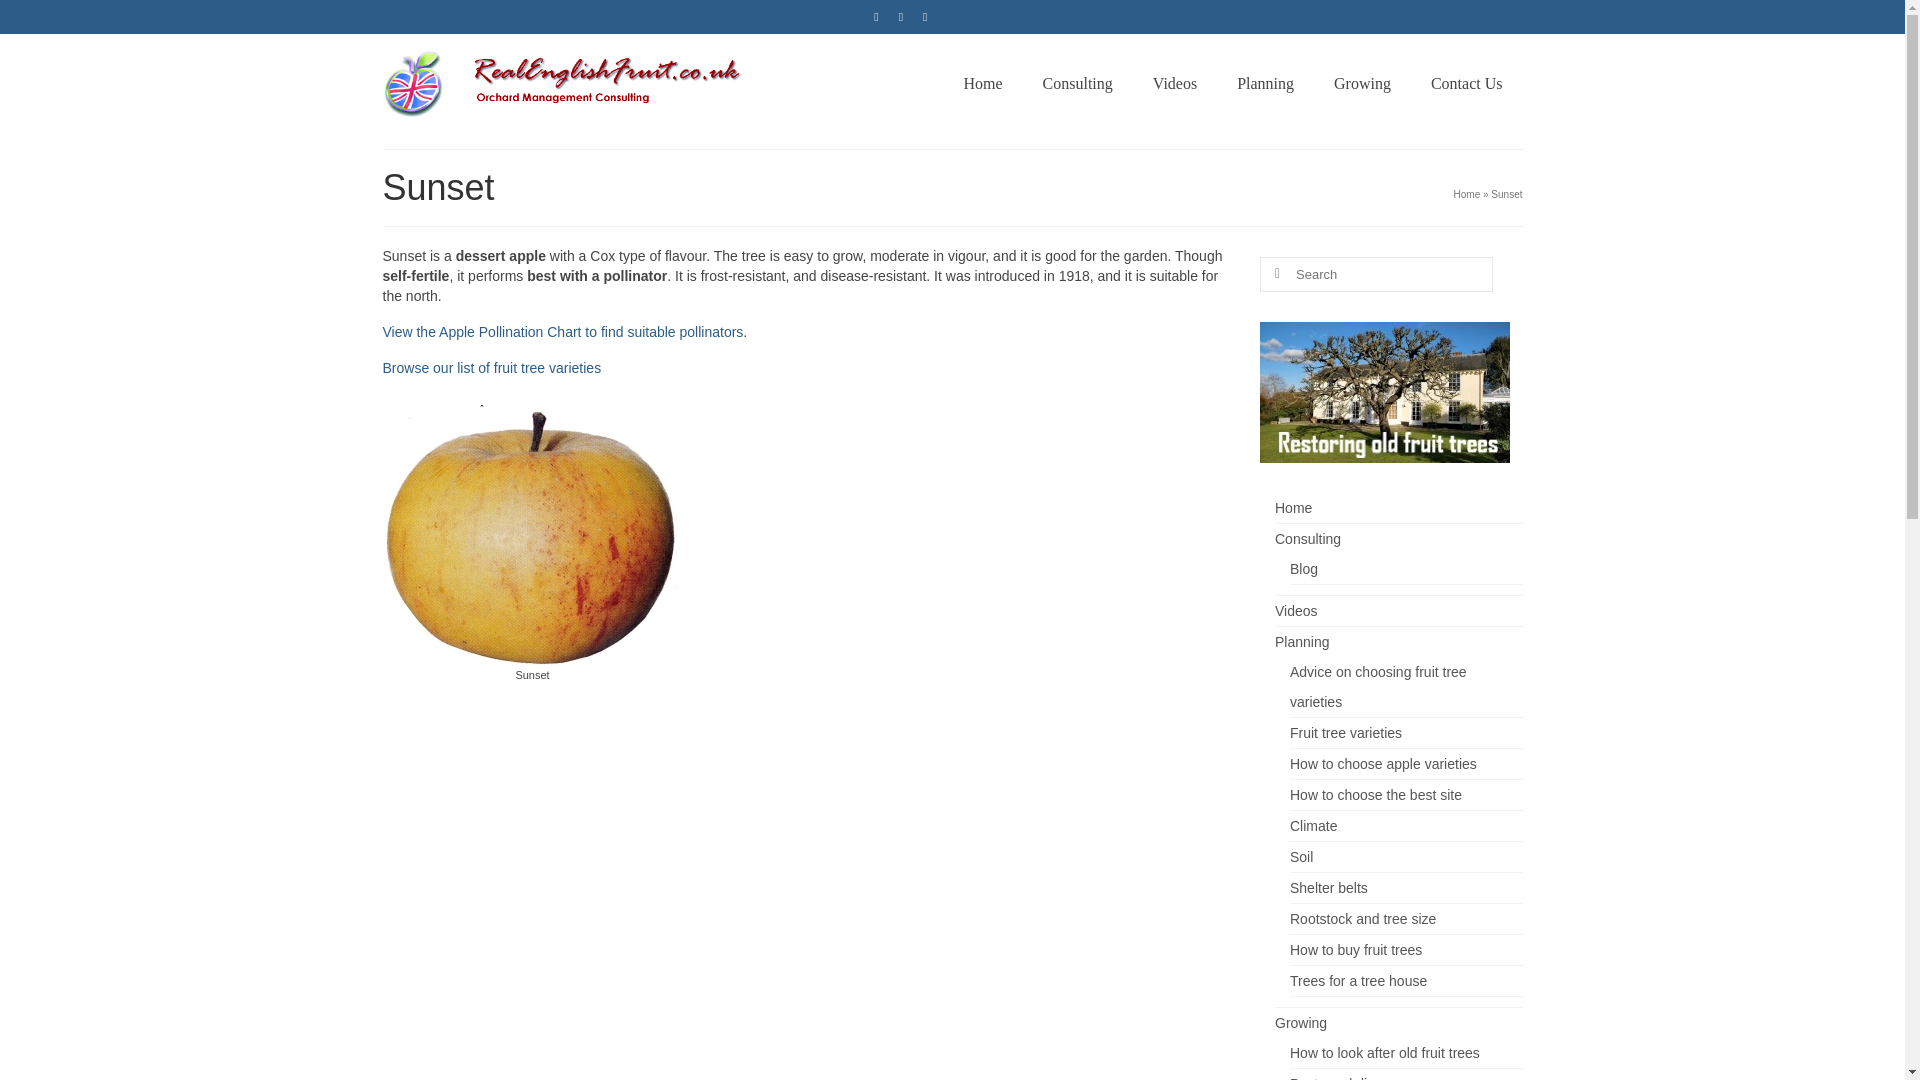 This screenshot has width=1920, height=1080. I want to click on Planning, so click(1265, 83).